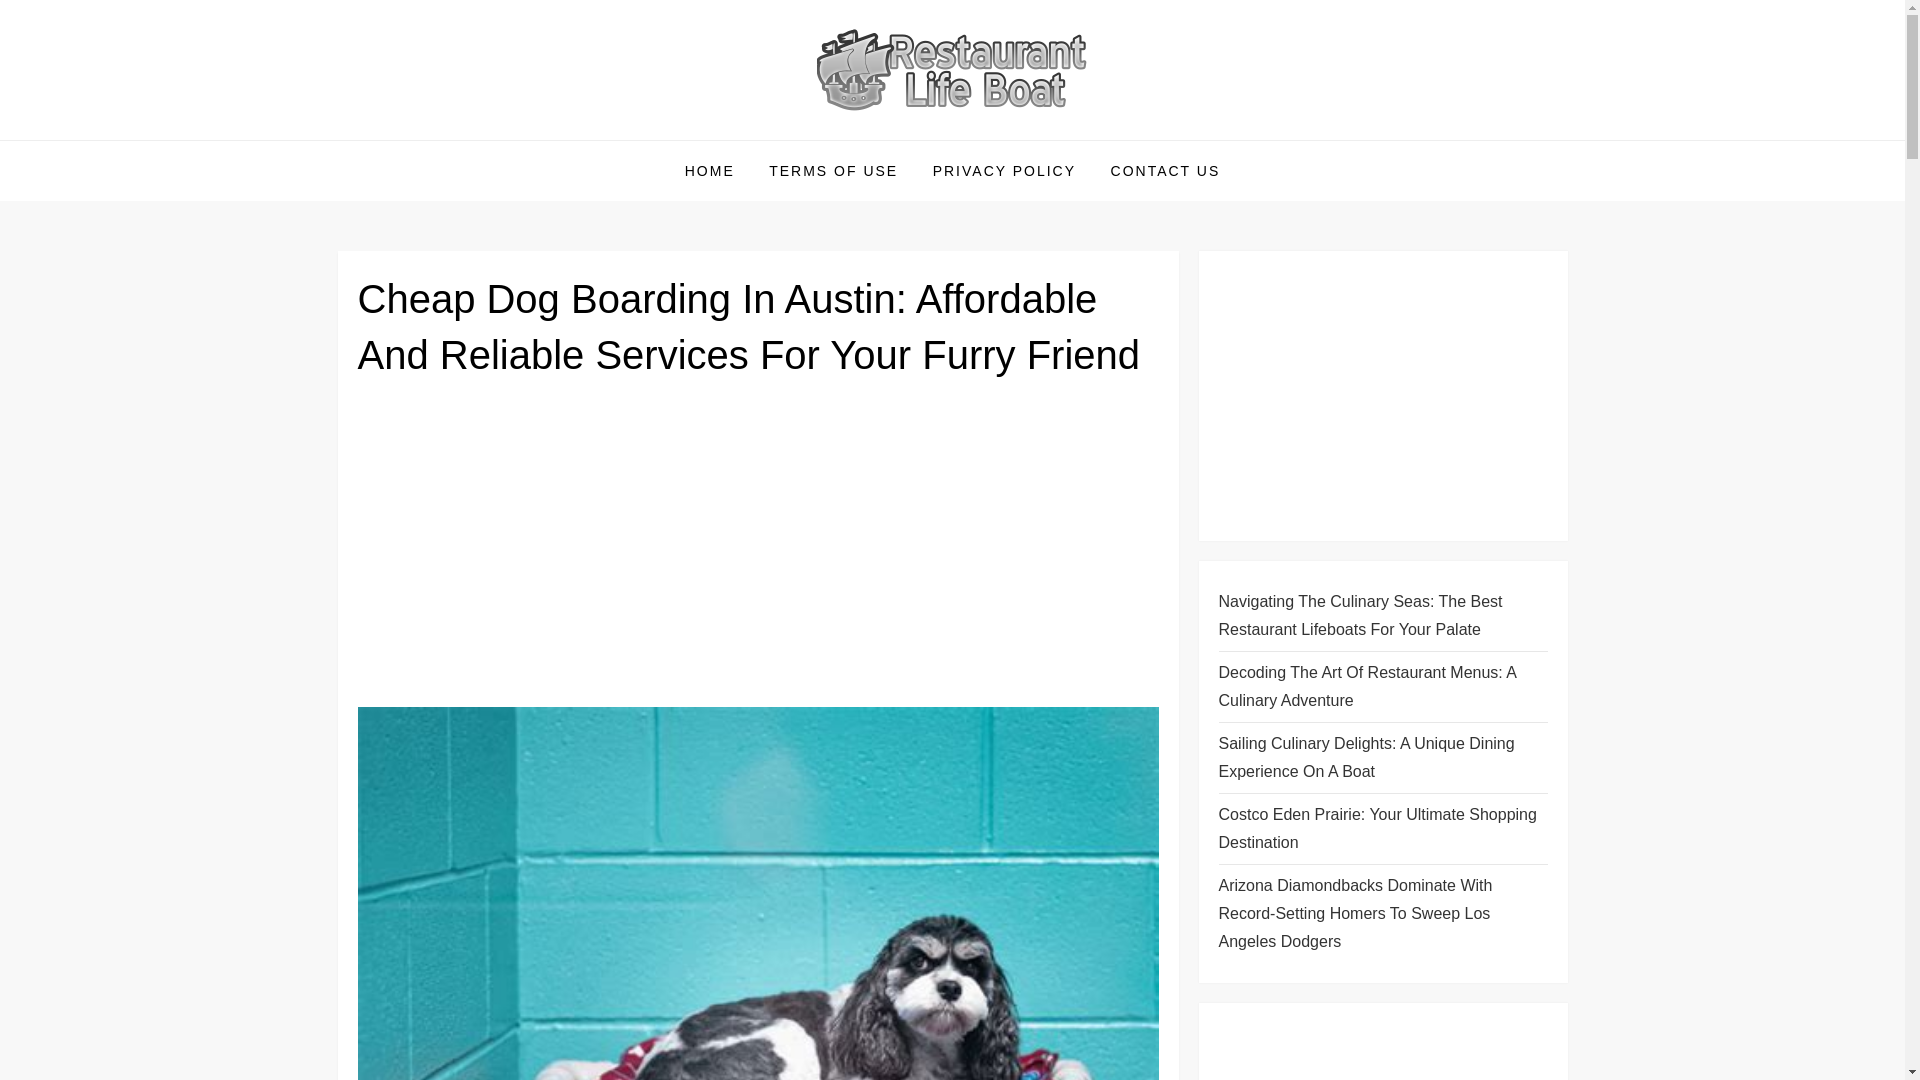 This screenshot has width=1920, height=1080. What do you see at coordinates (520, 138) in the screenshot?
I see `Restaurant Life Boat` at bounding box center [520, 138].